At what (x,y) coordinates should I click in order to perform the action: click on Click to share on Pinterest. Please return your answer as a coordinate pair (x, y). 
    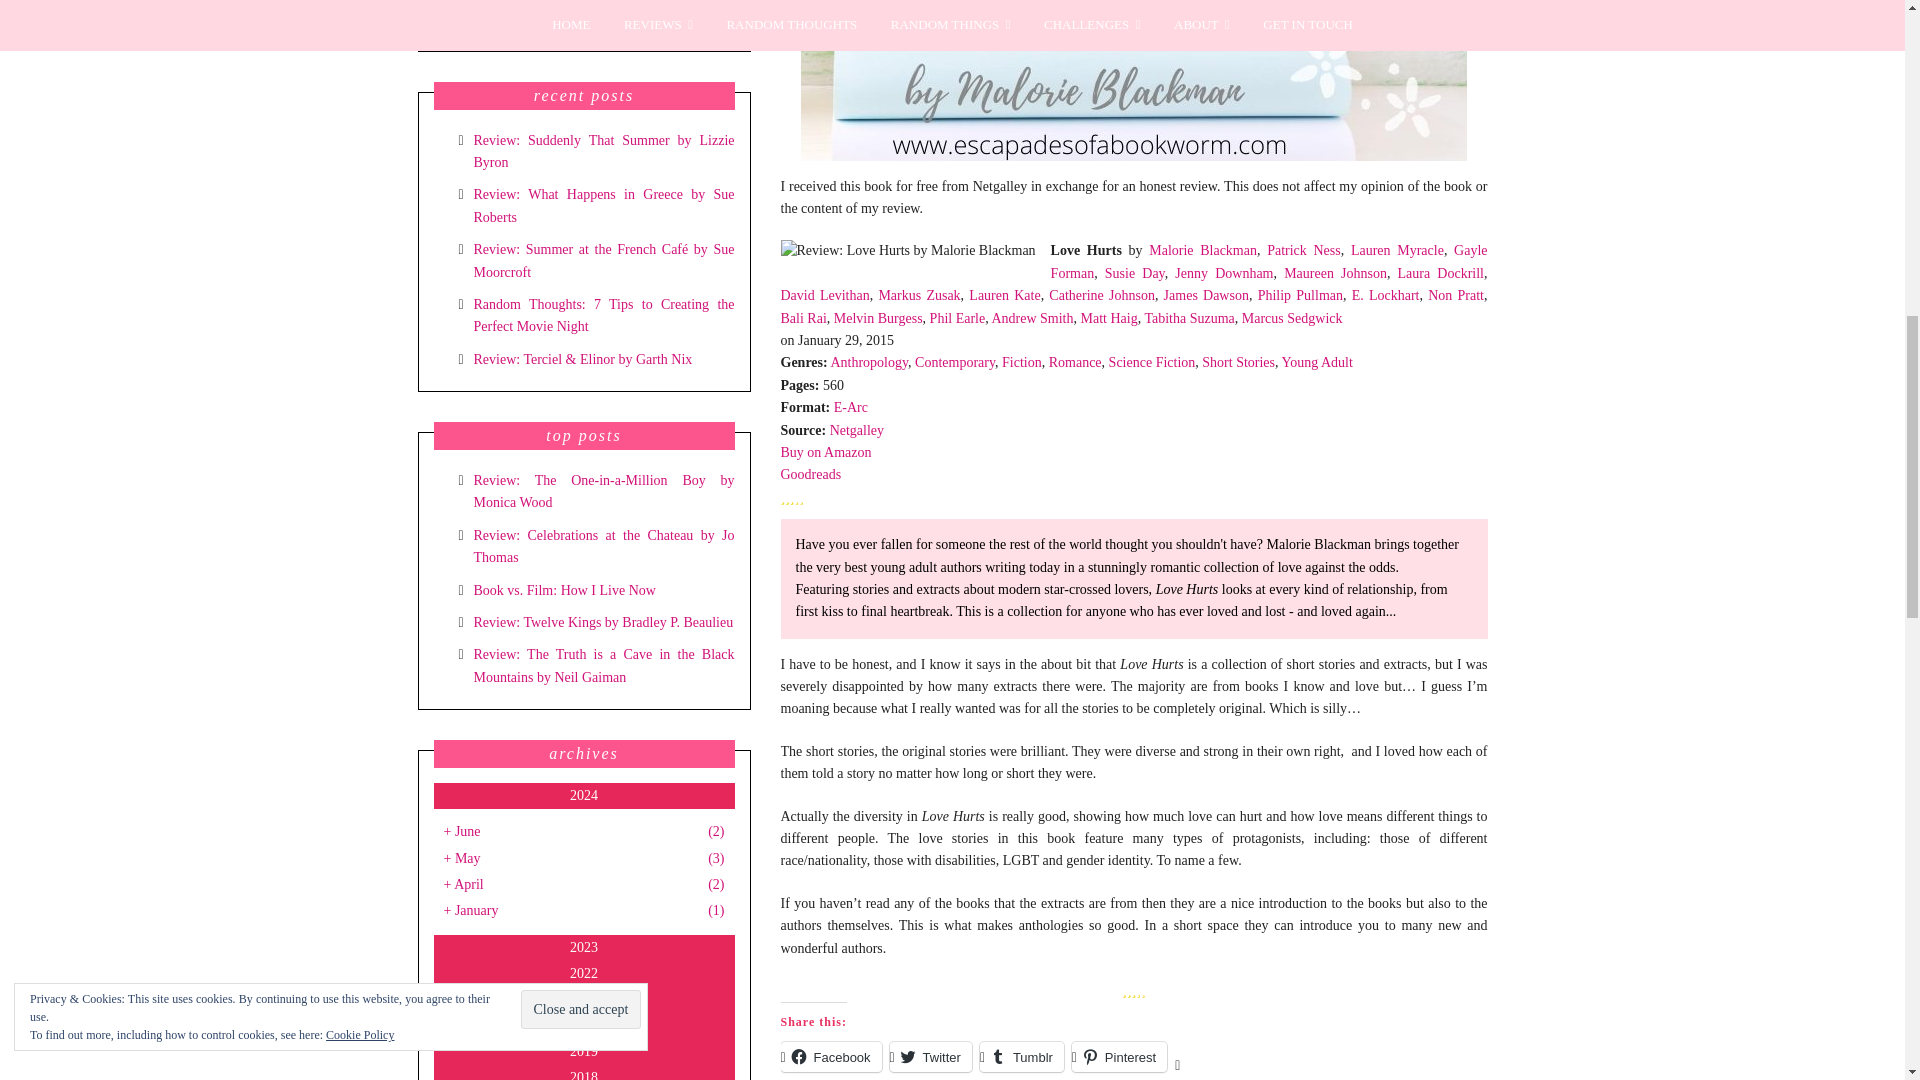
    Looking at the image, I should click on (1119, 1057).